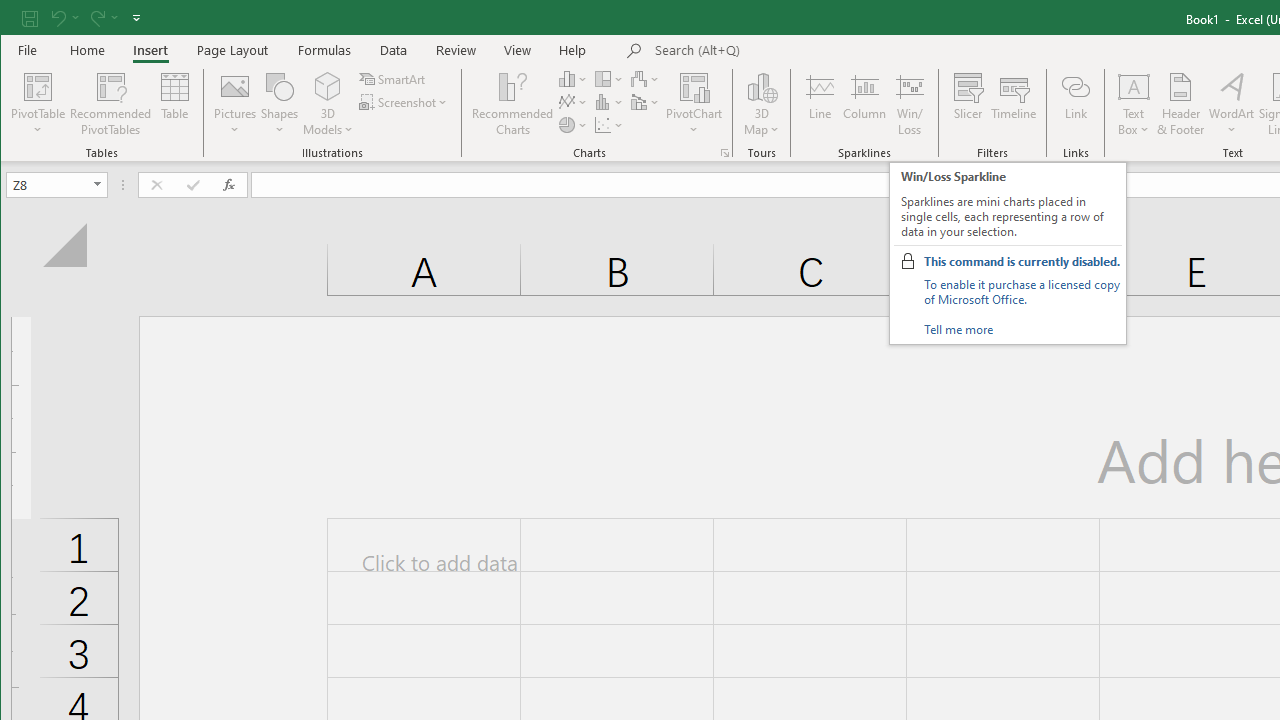 Image resolution: width=1280 pixels, height=720 pixels. What do you see at coordinates (610, 78) in the screenshot?
I see `Insert Hierarchy Chart` at bounding box center [610, 78].